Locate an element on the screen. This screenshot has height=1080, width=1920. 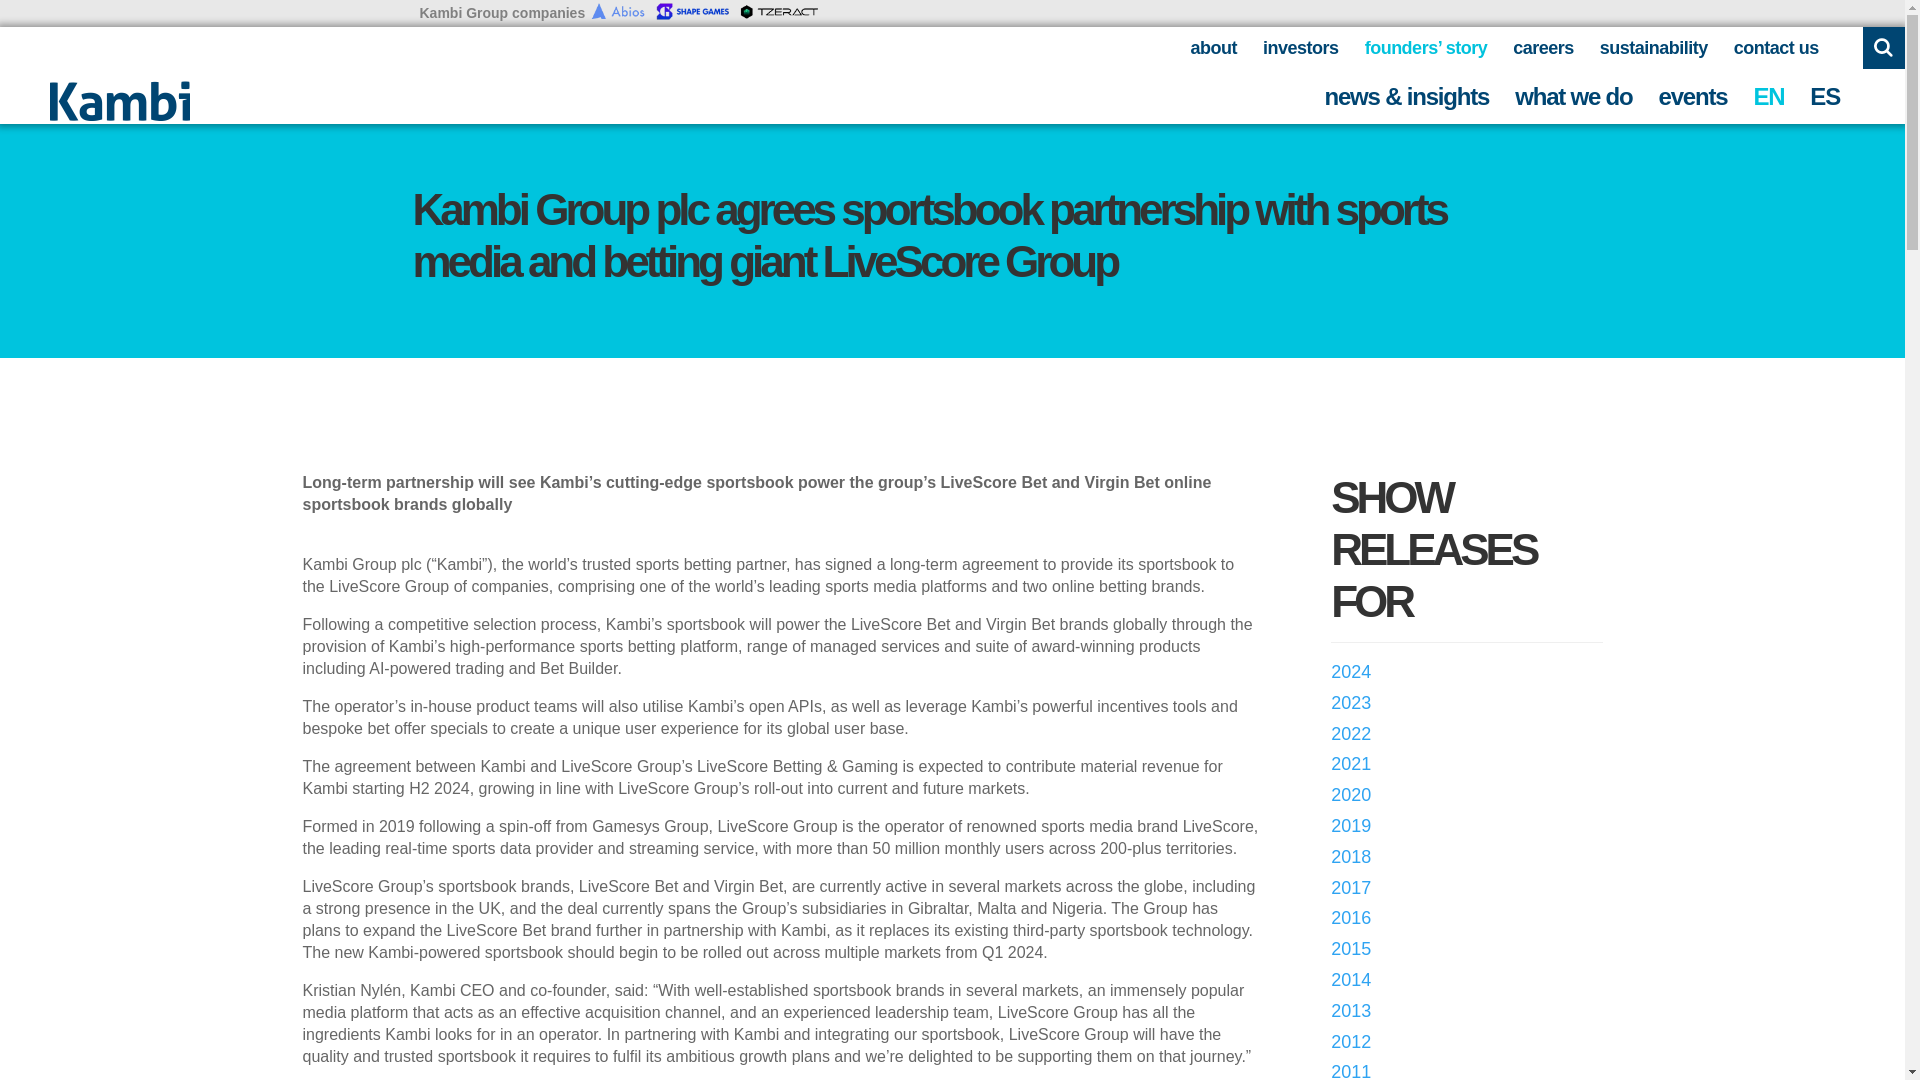
EN is located at coordinates (1768, 97).